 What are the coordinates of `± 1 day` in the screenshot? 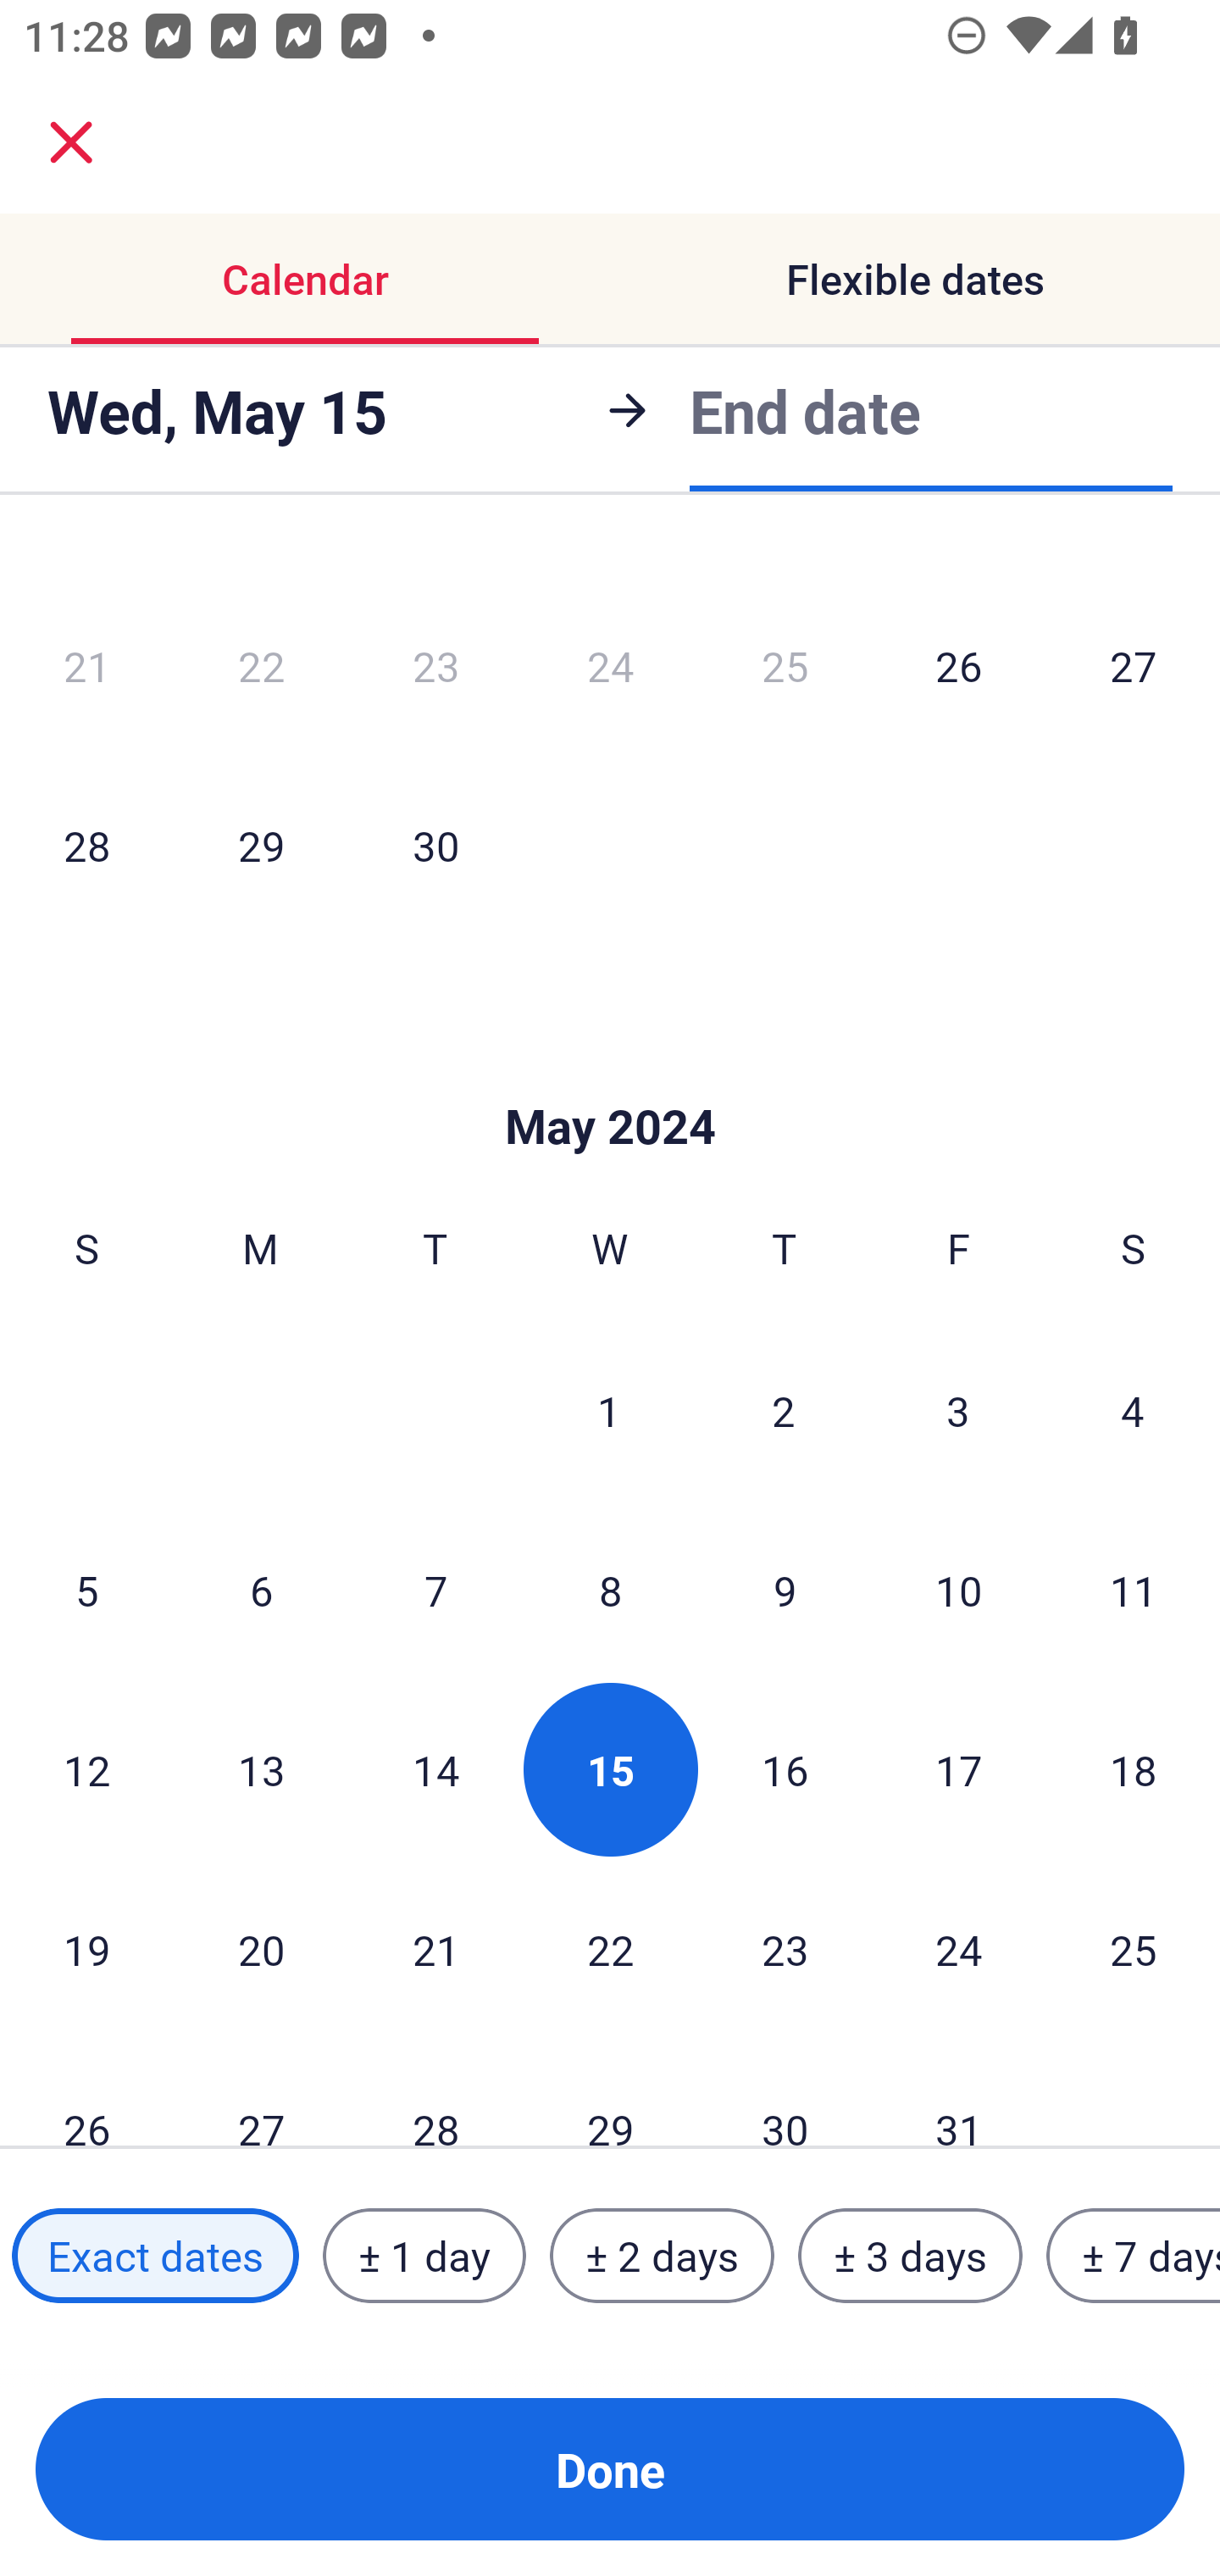 It's located at (424, 2255).